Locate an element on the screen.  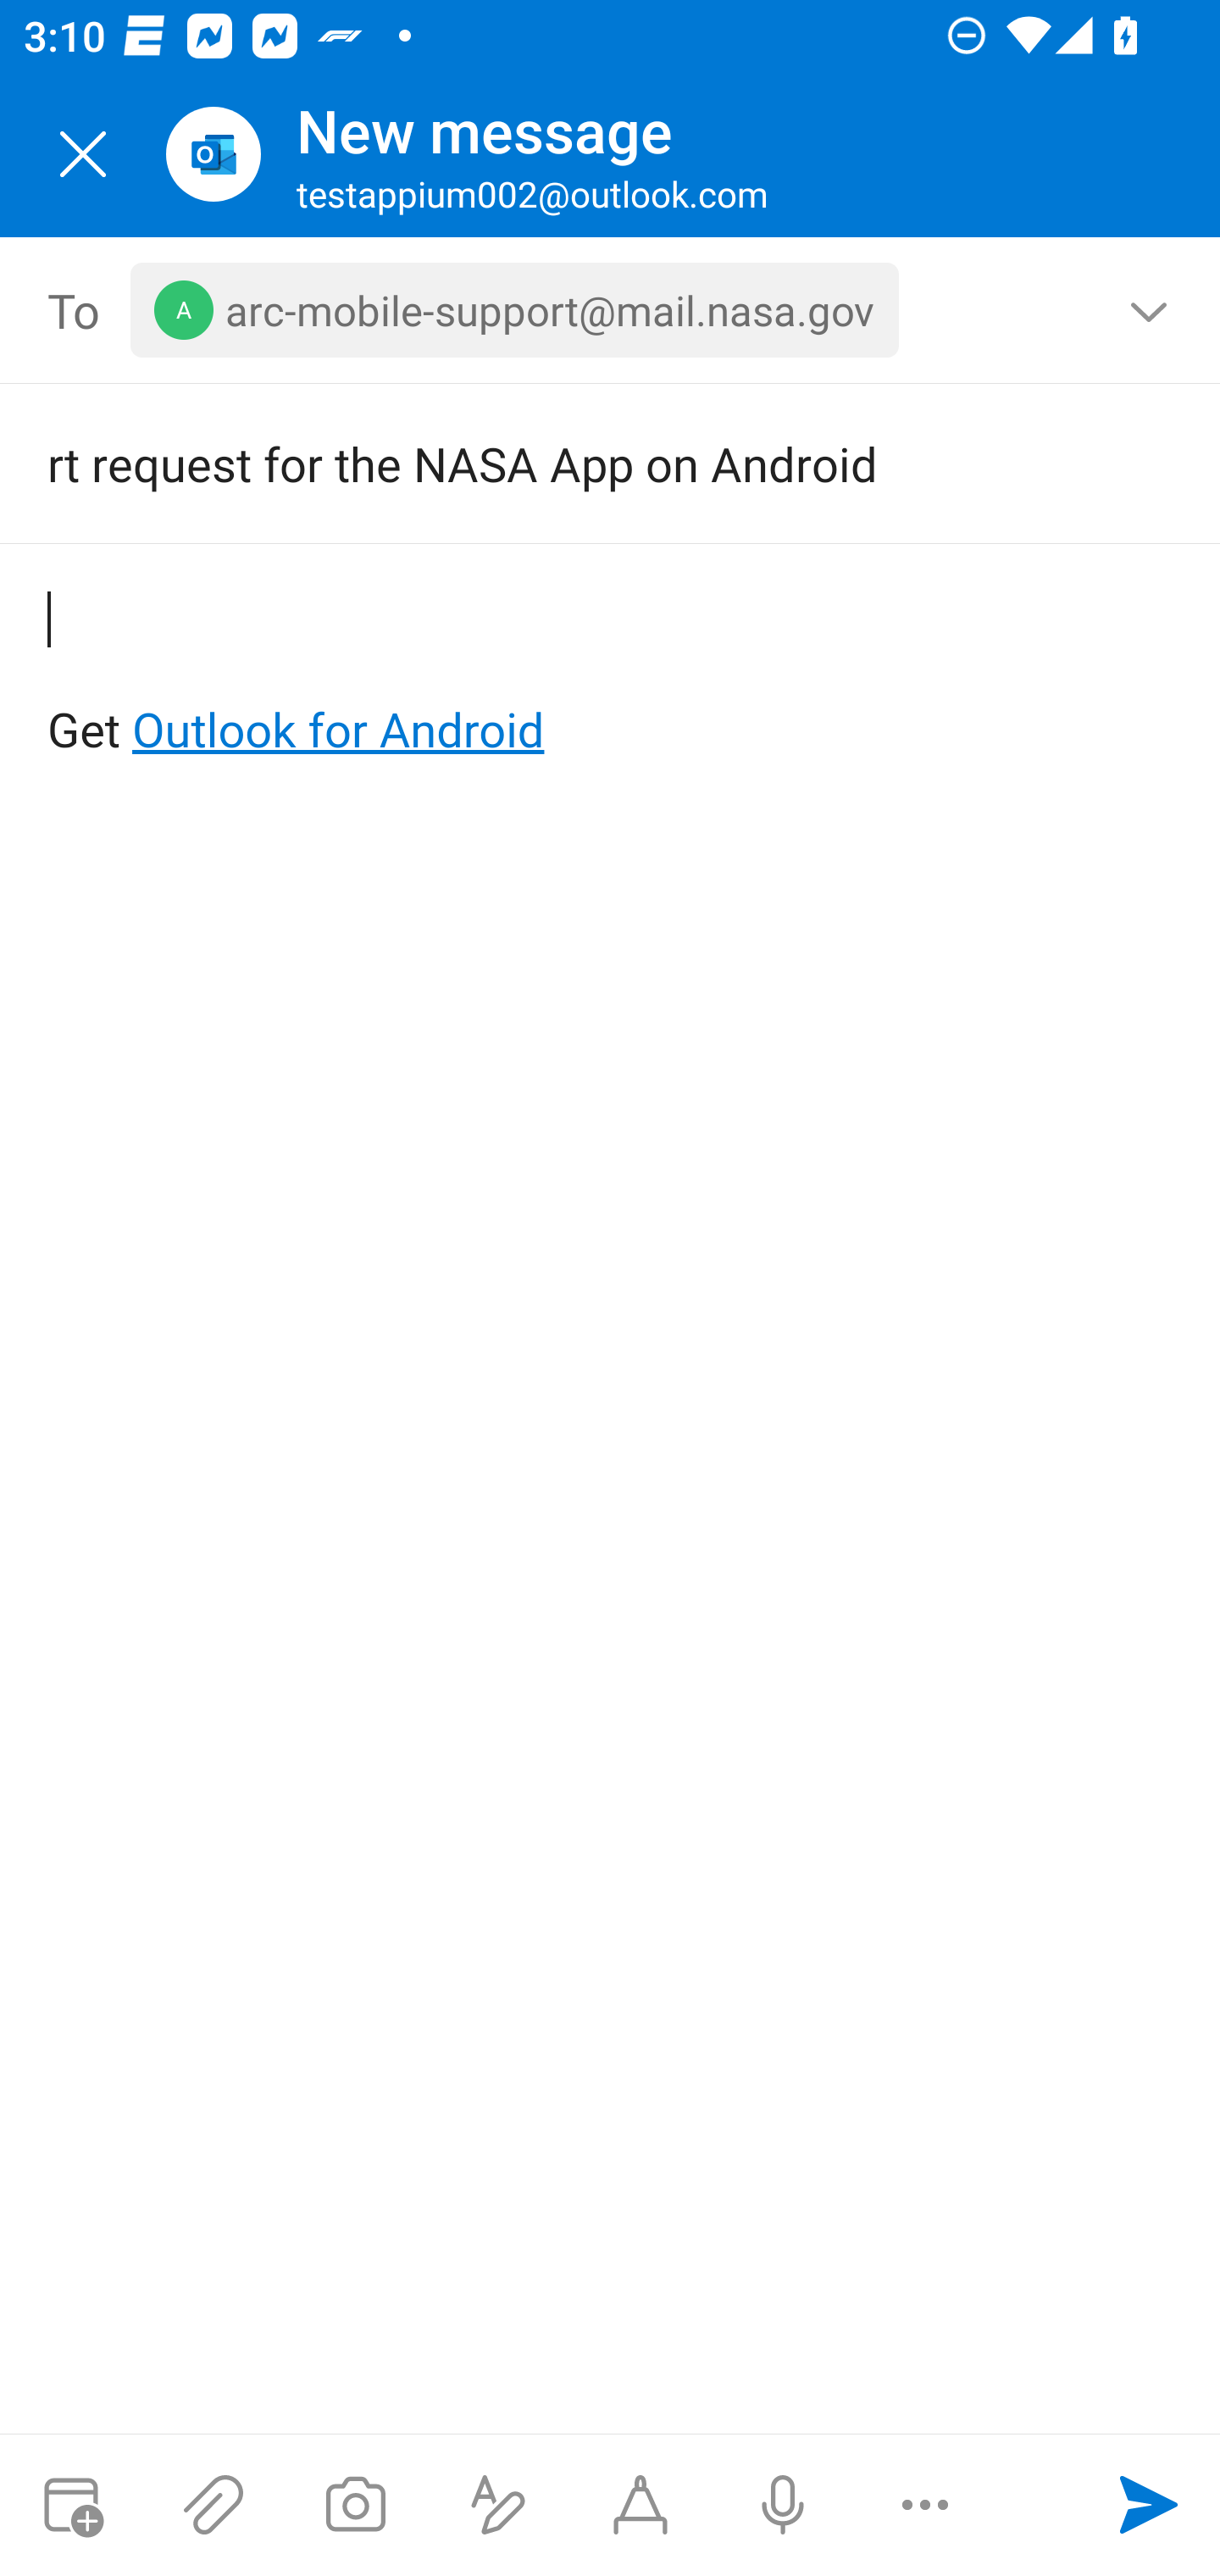
rt request for the NASA App on Android is located at coordinates (563, 463).